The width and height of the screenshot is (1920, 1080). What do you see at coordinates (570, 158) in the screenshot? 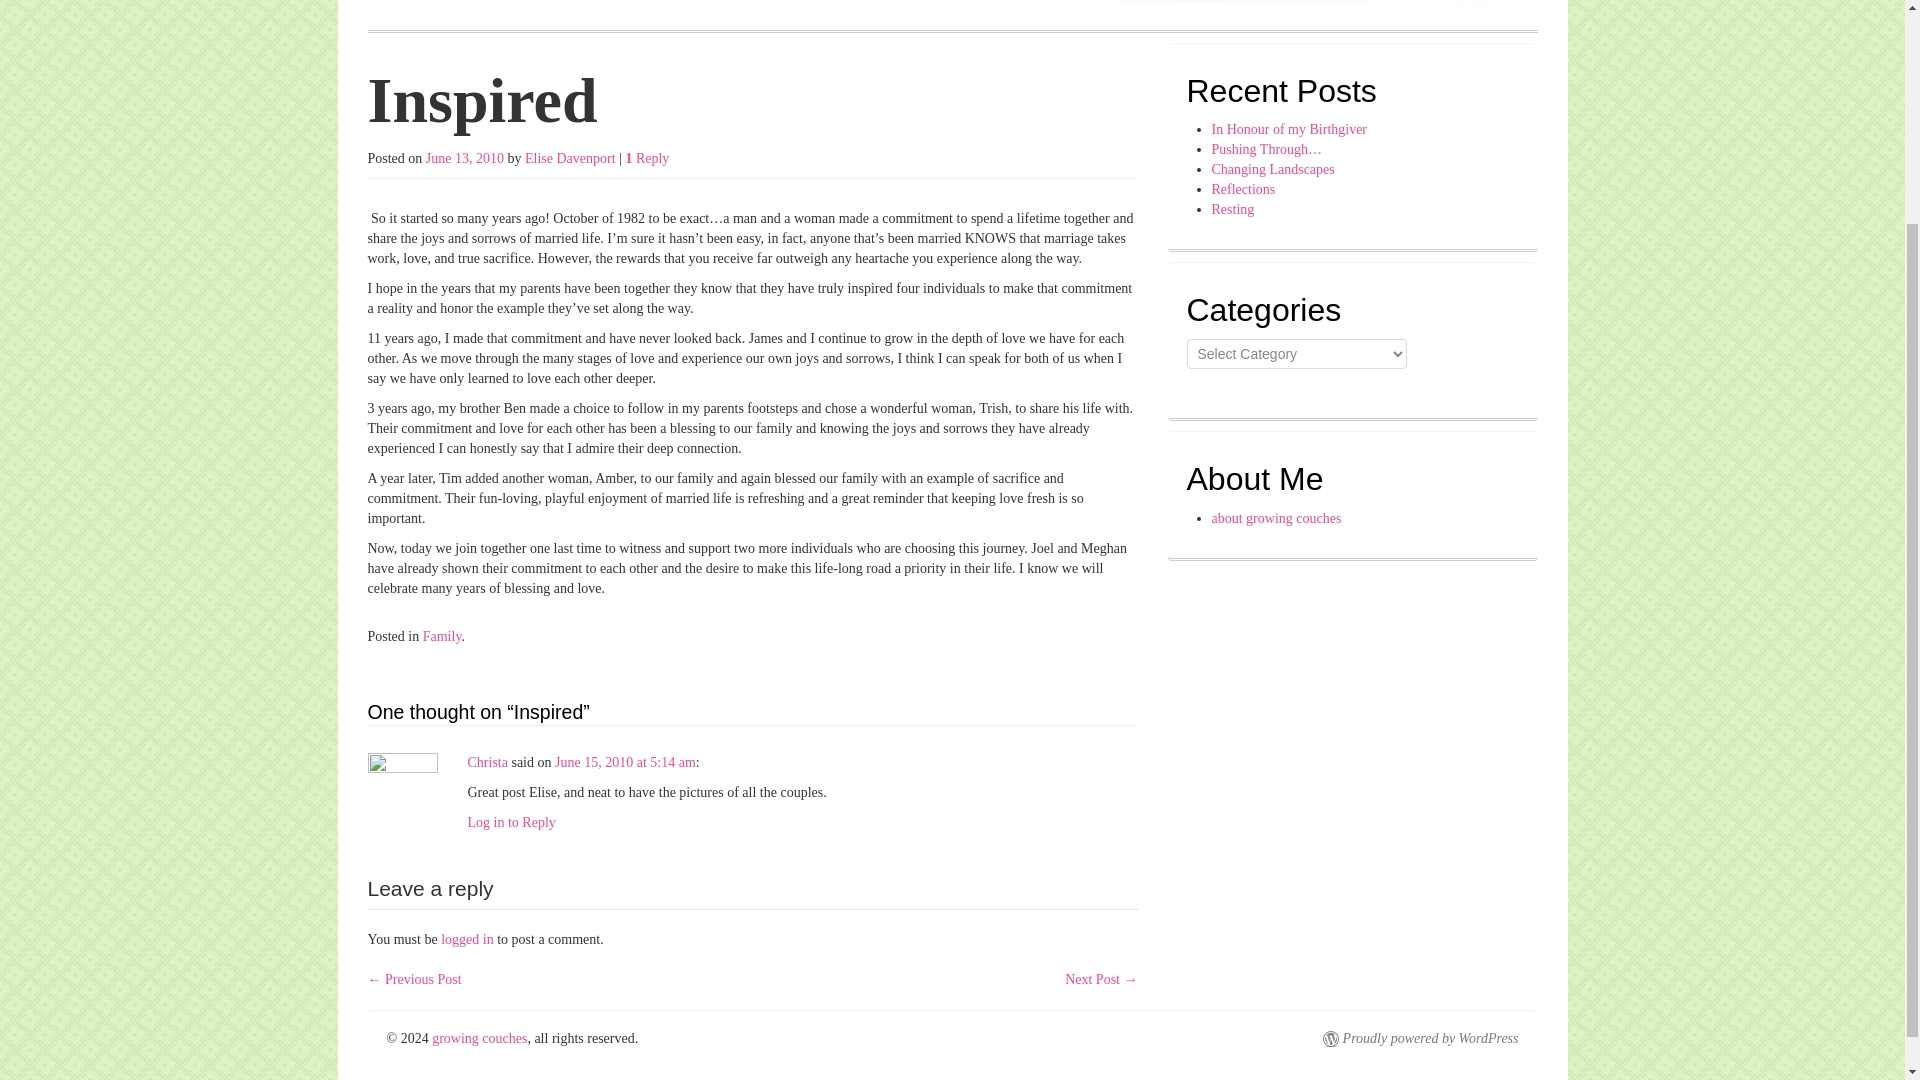
I see `Elise Davenport` at bounding box center [570, 158].